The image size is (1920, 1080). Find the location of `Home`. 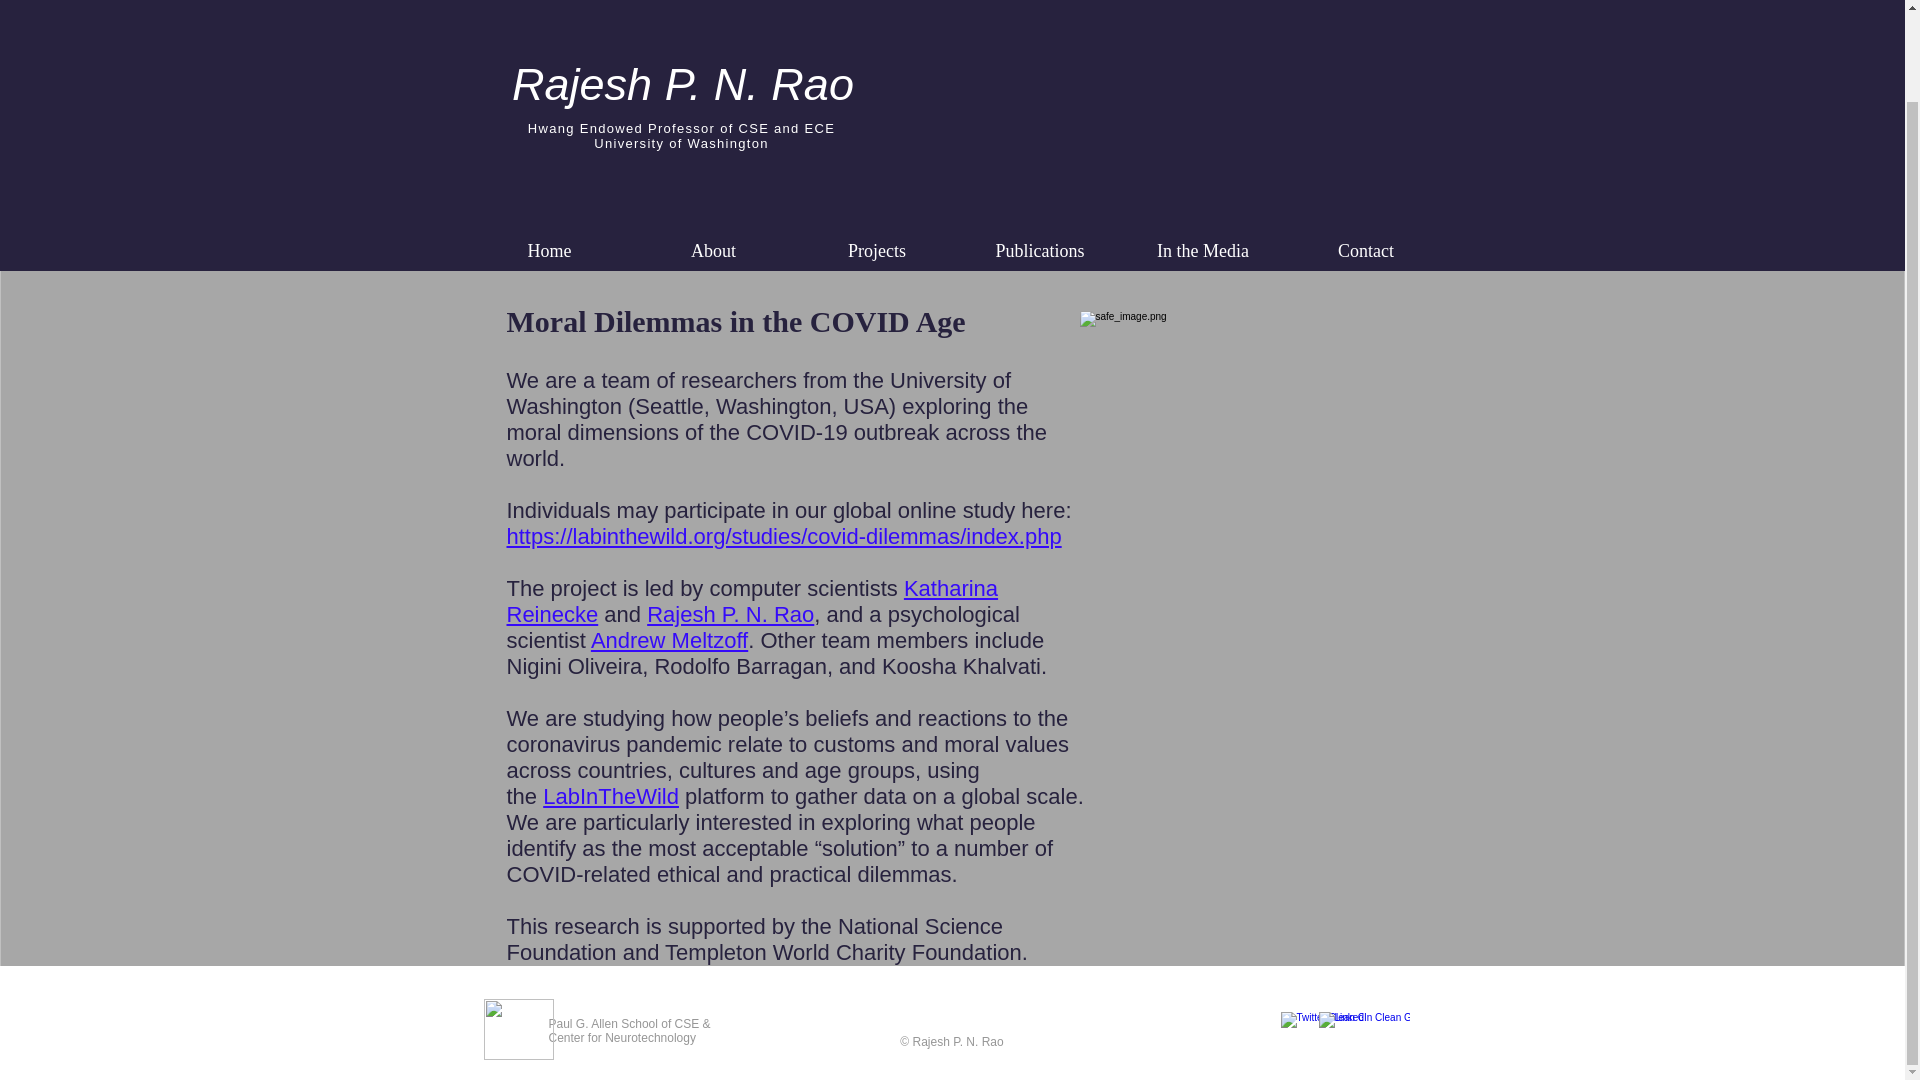

Home is located at coordinates (550, 250).